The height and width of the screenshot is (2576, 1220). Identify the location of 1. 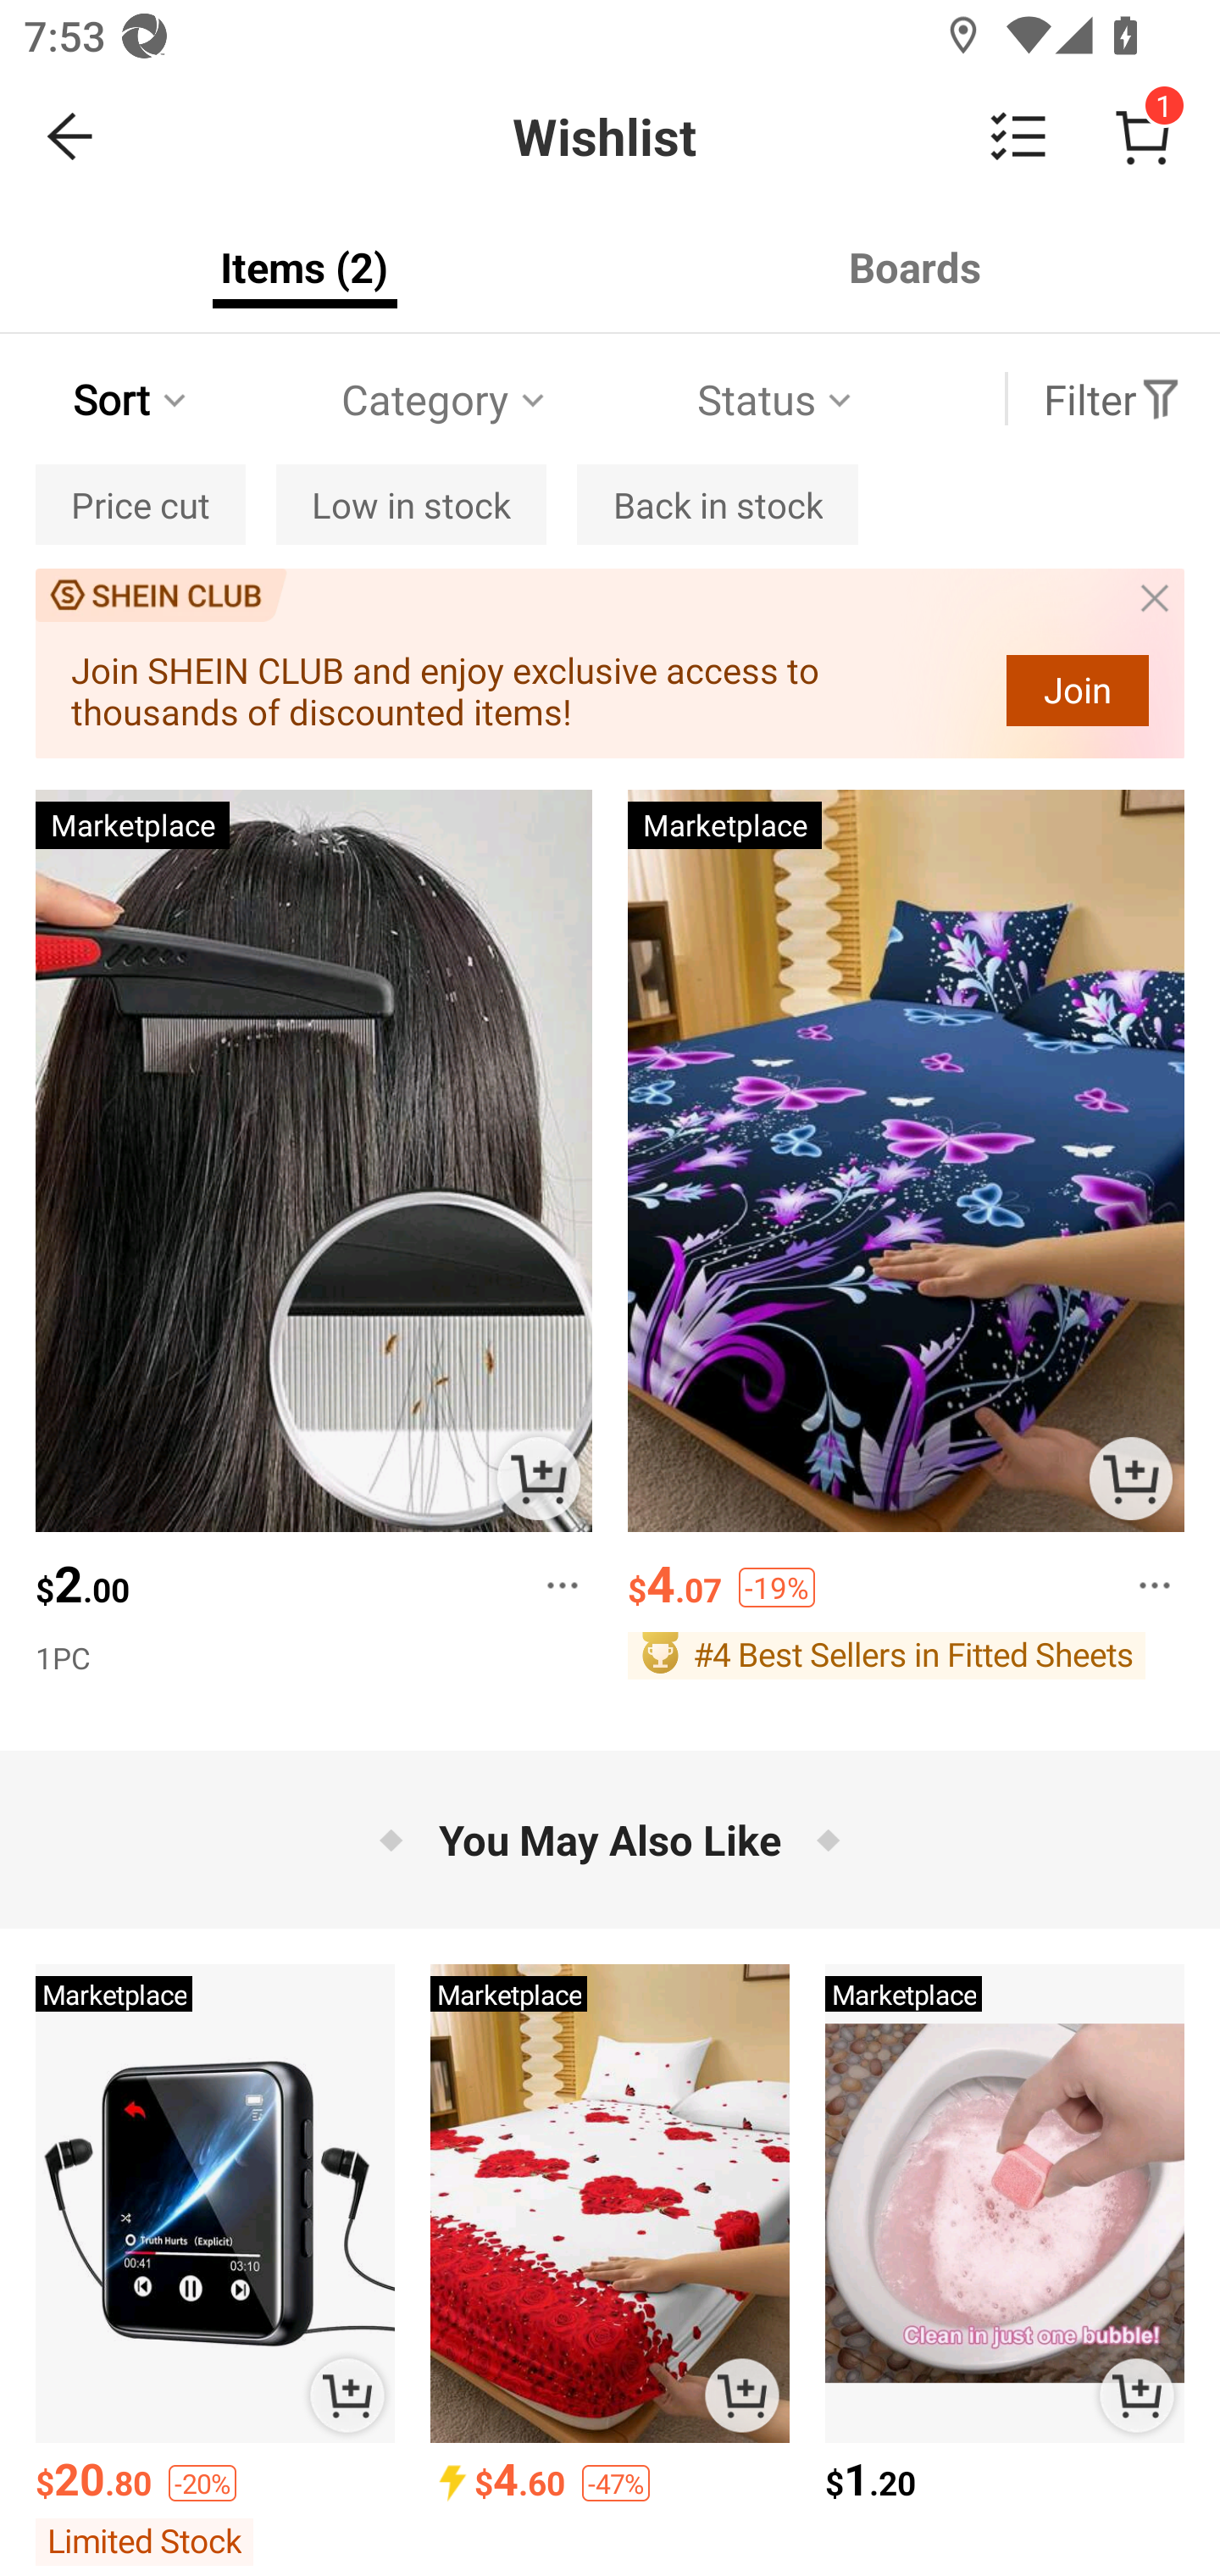
(1142, 136).